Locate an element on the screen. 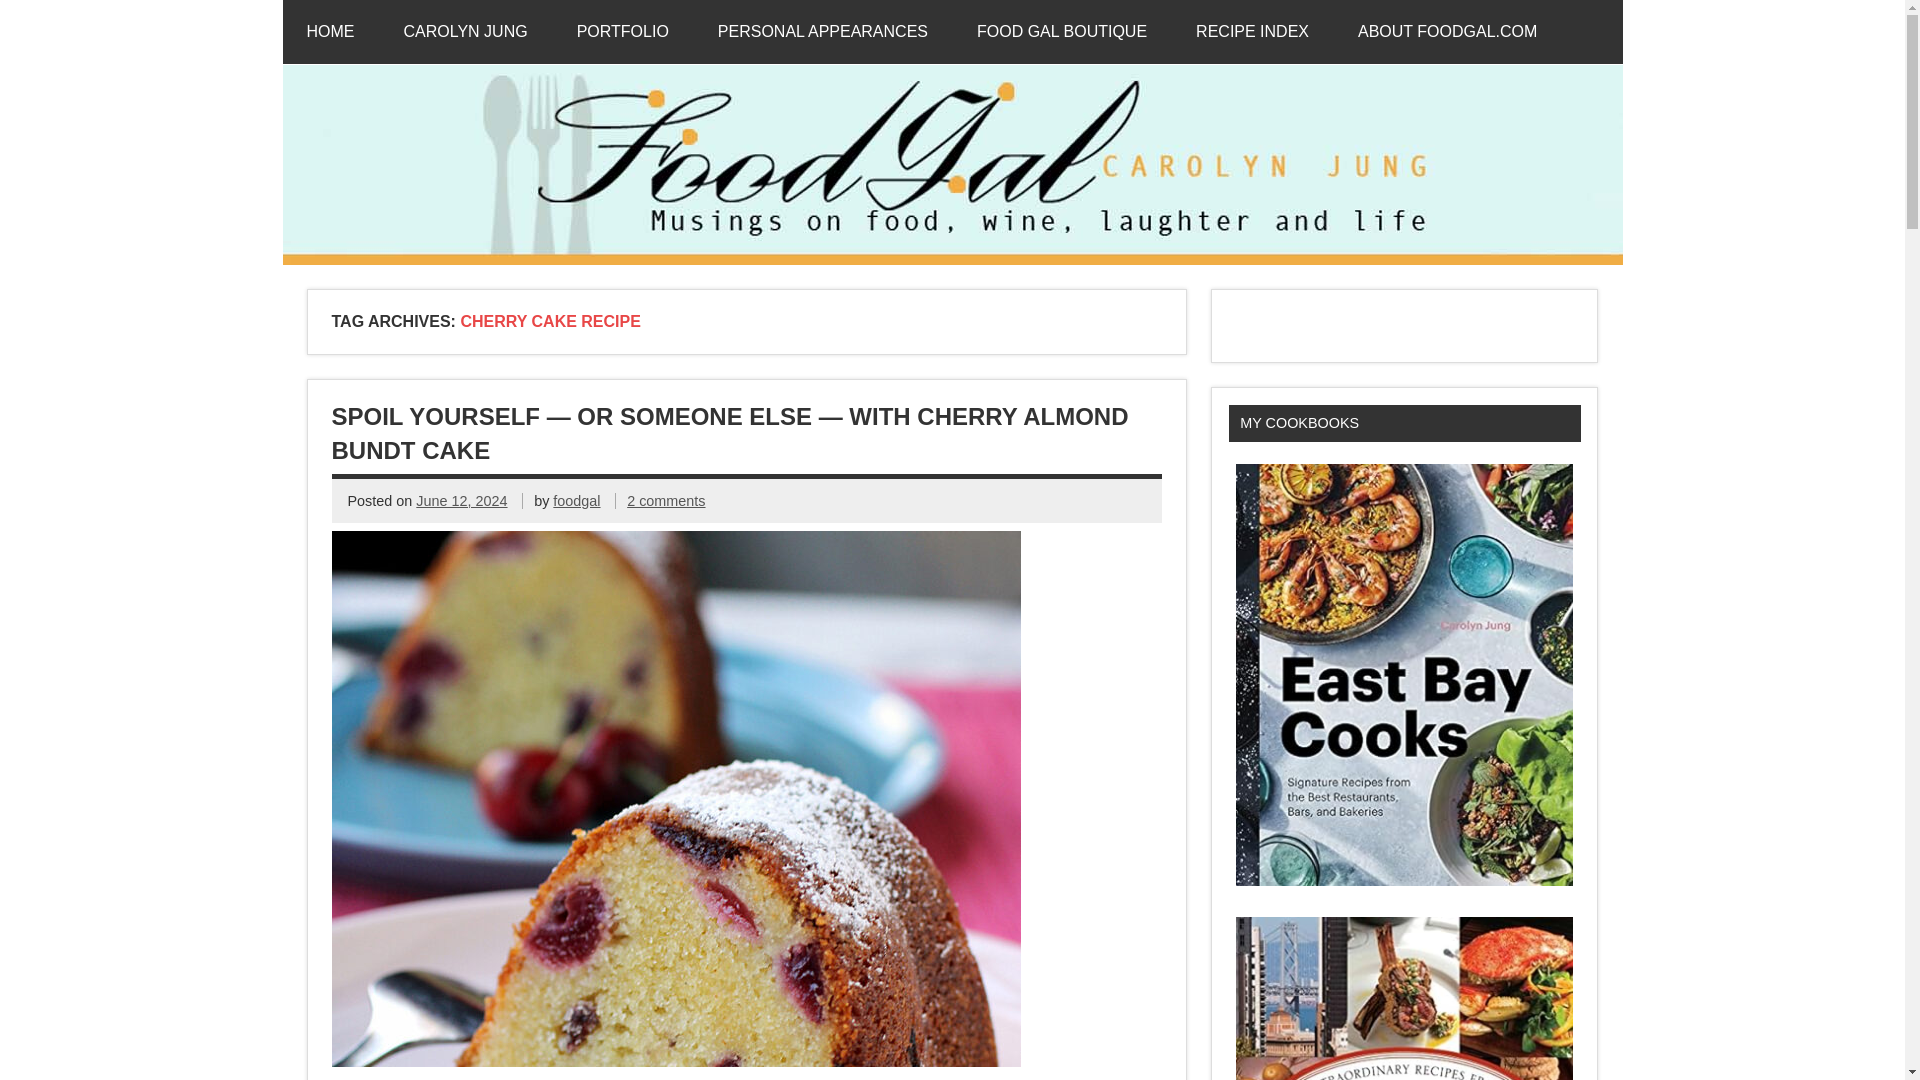  RECIPE INDEX is located at coordinates (1252, 32).